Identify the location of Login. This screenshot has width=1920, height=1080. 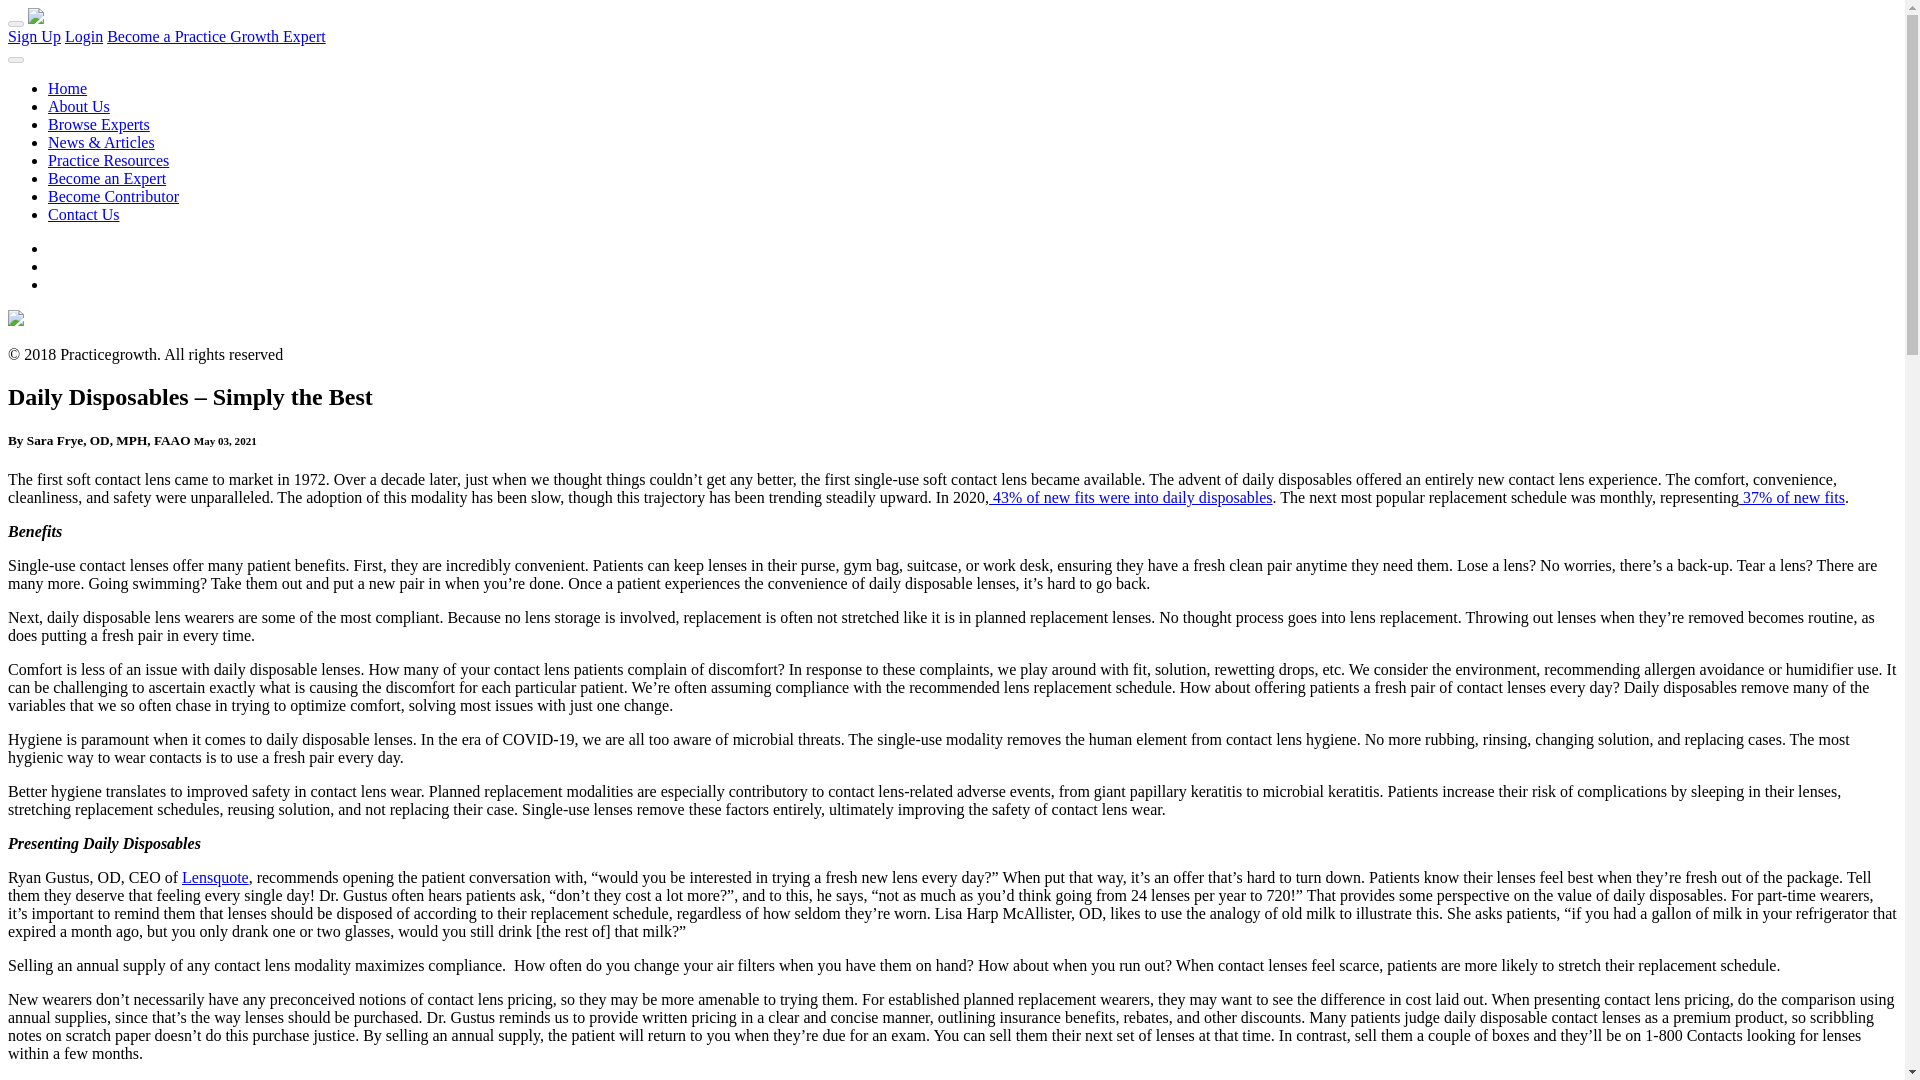
(84, 36).